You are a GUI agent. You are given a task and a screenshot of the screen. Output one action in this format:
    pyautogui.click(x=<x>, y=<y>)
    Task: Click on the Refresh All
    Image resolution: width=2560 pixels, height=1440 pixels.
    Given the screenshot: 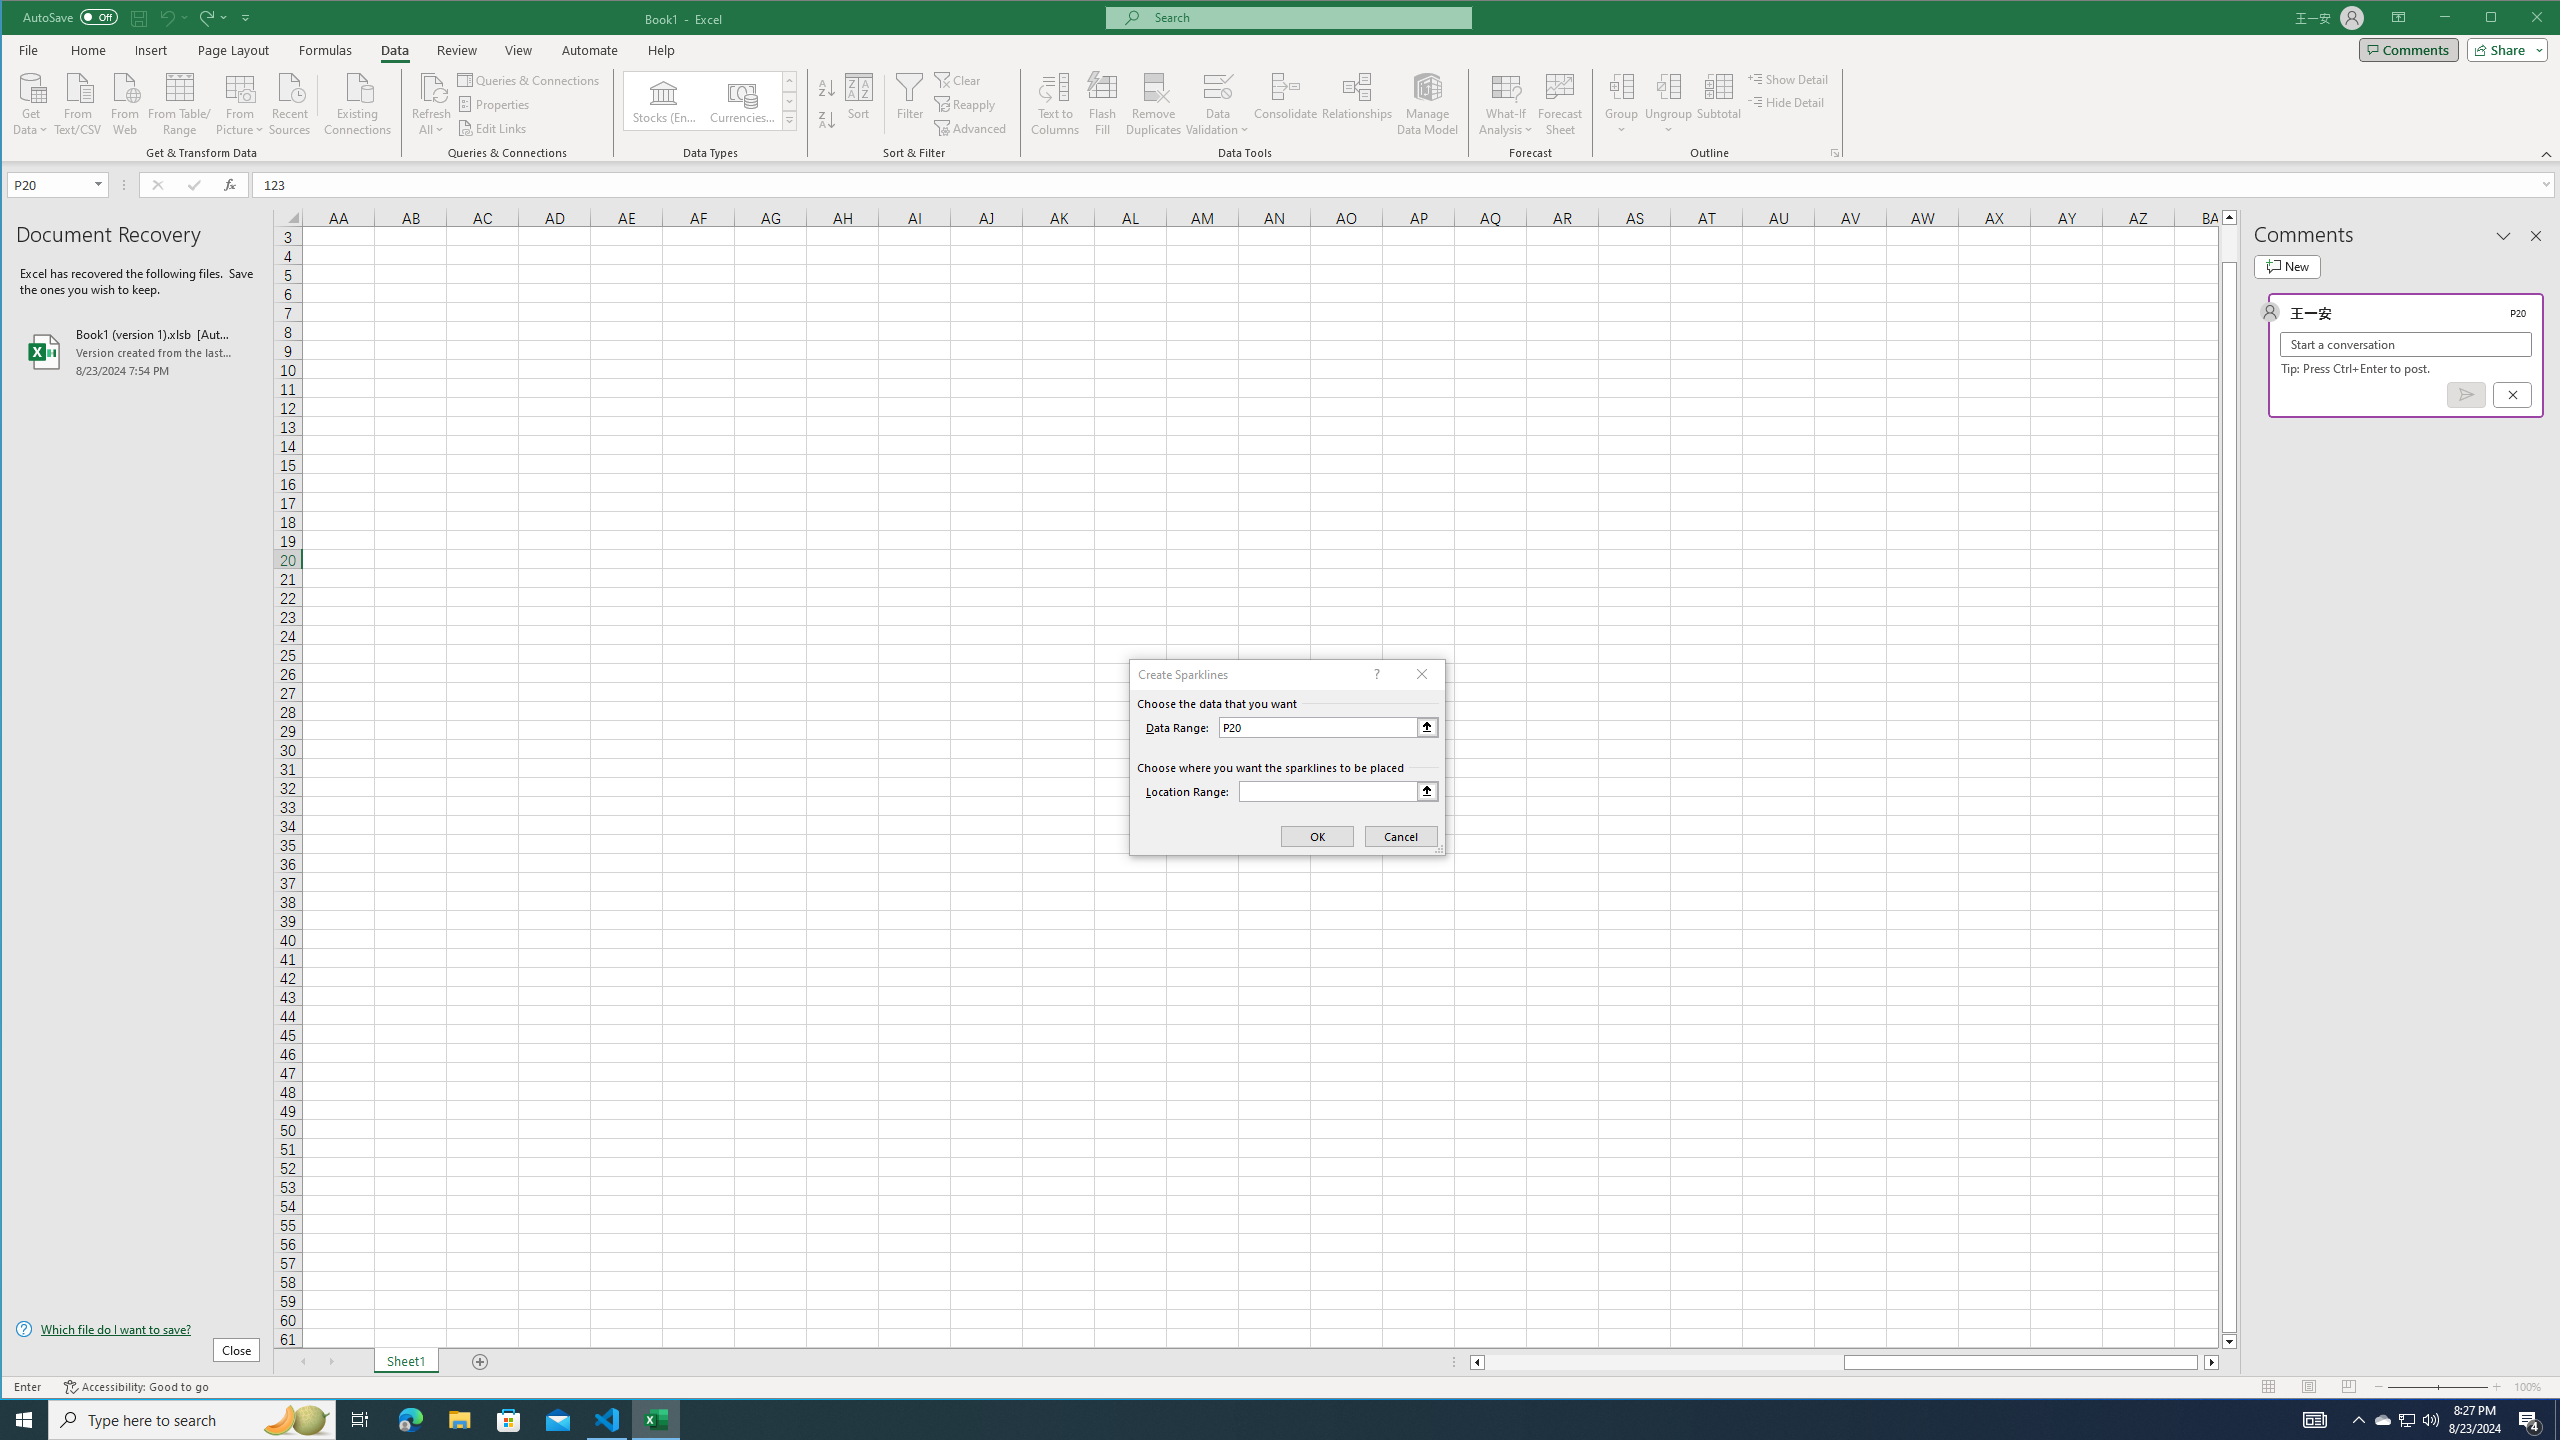 What is the action you would take?
    pyautogui.click(x=431, y=86)
    